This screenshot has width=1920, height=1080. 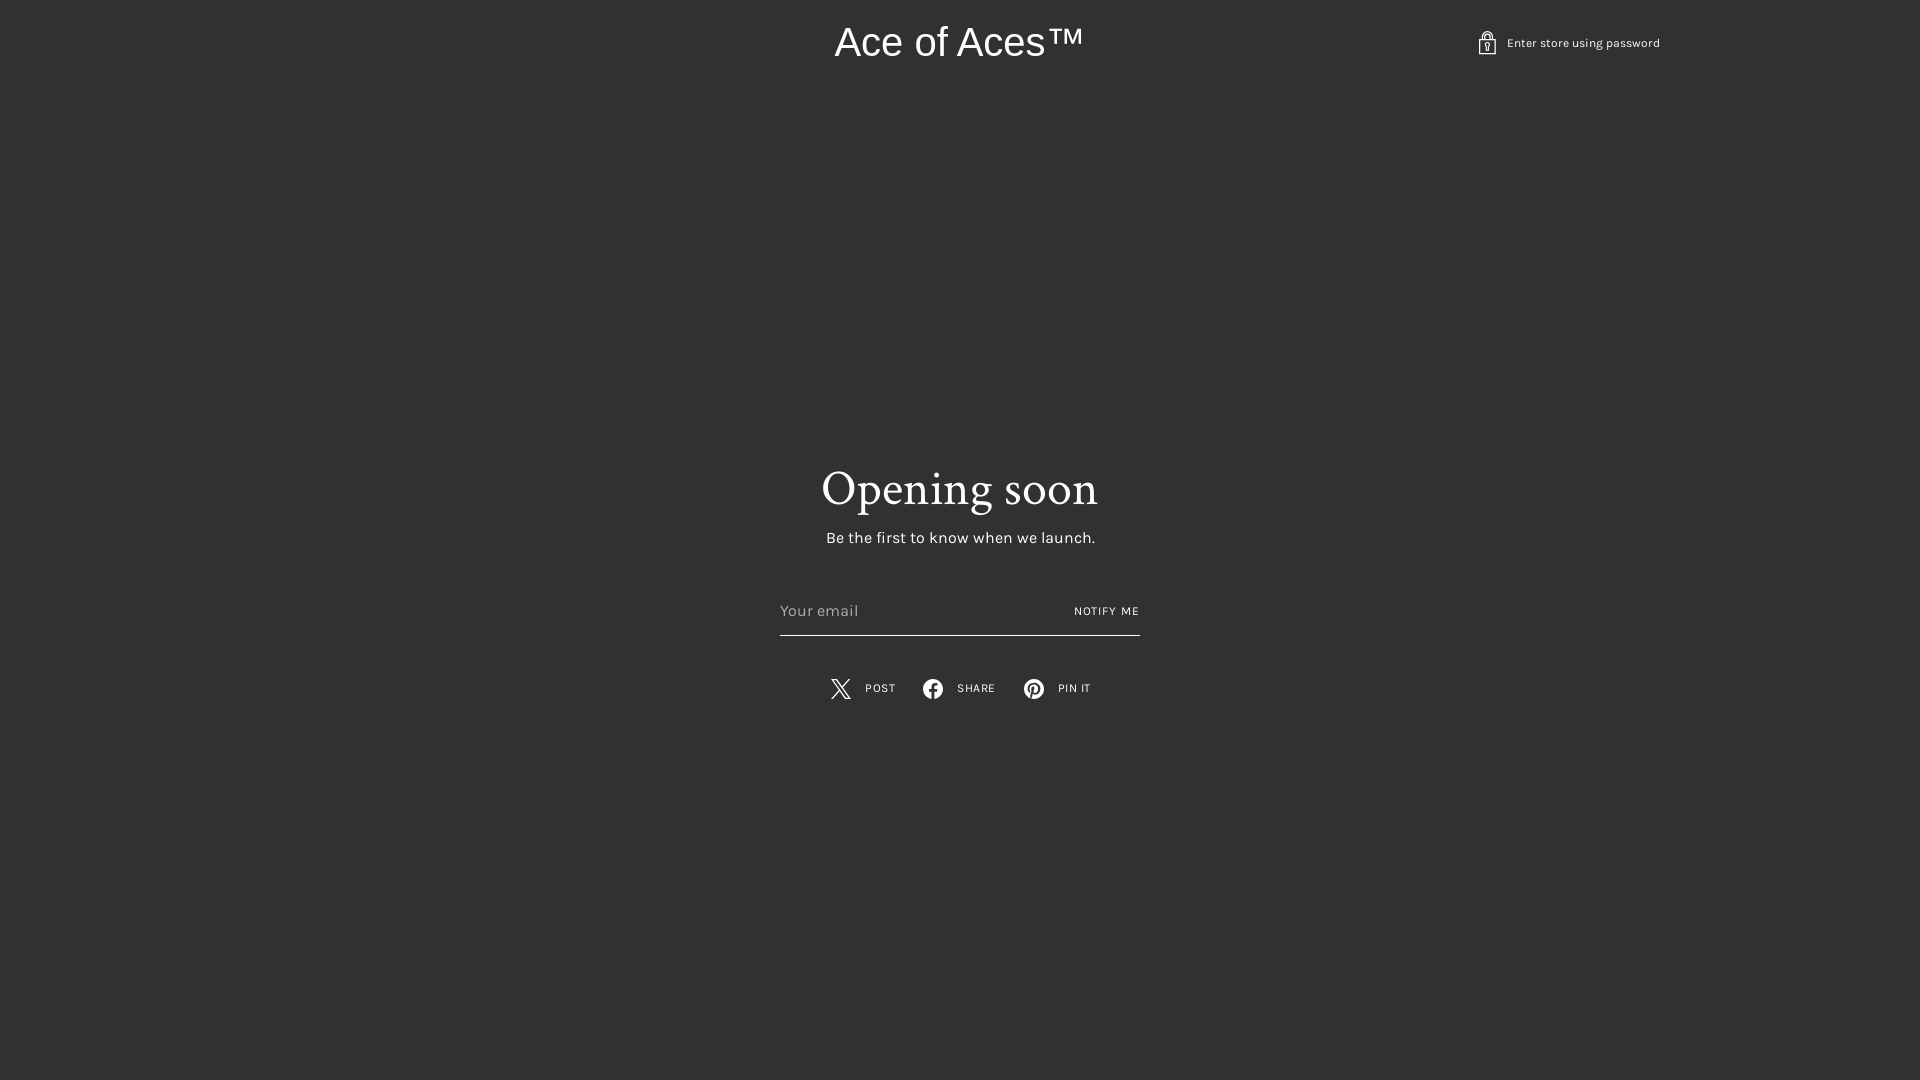 I want to click on SHARE, so click(x=958, y=689).